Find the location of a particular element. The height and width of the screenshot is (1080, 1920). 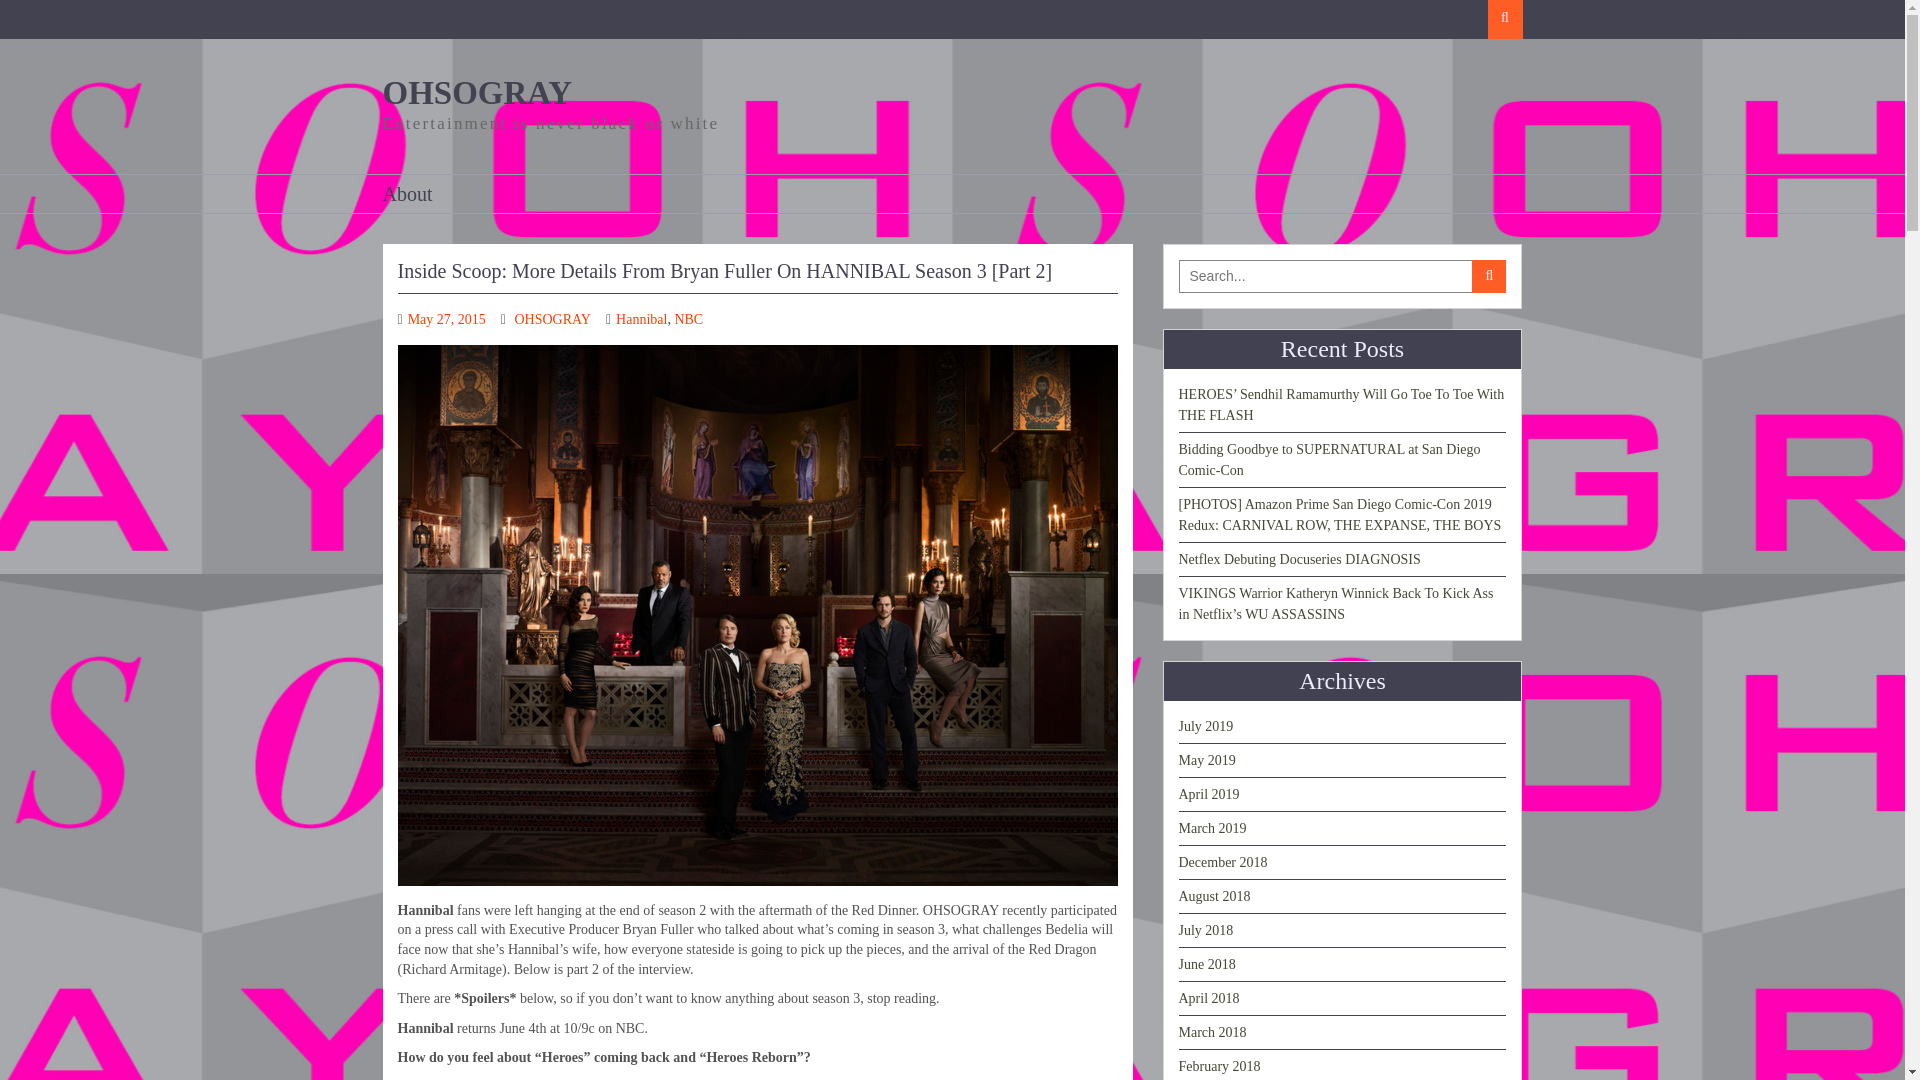

April 2018 is located at coordinates (1208, 998).